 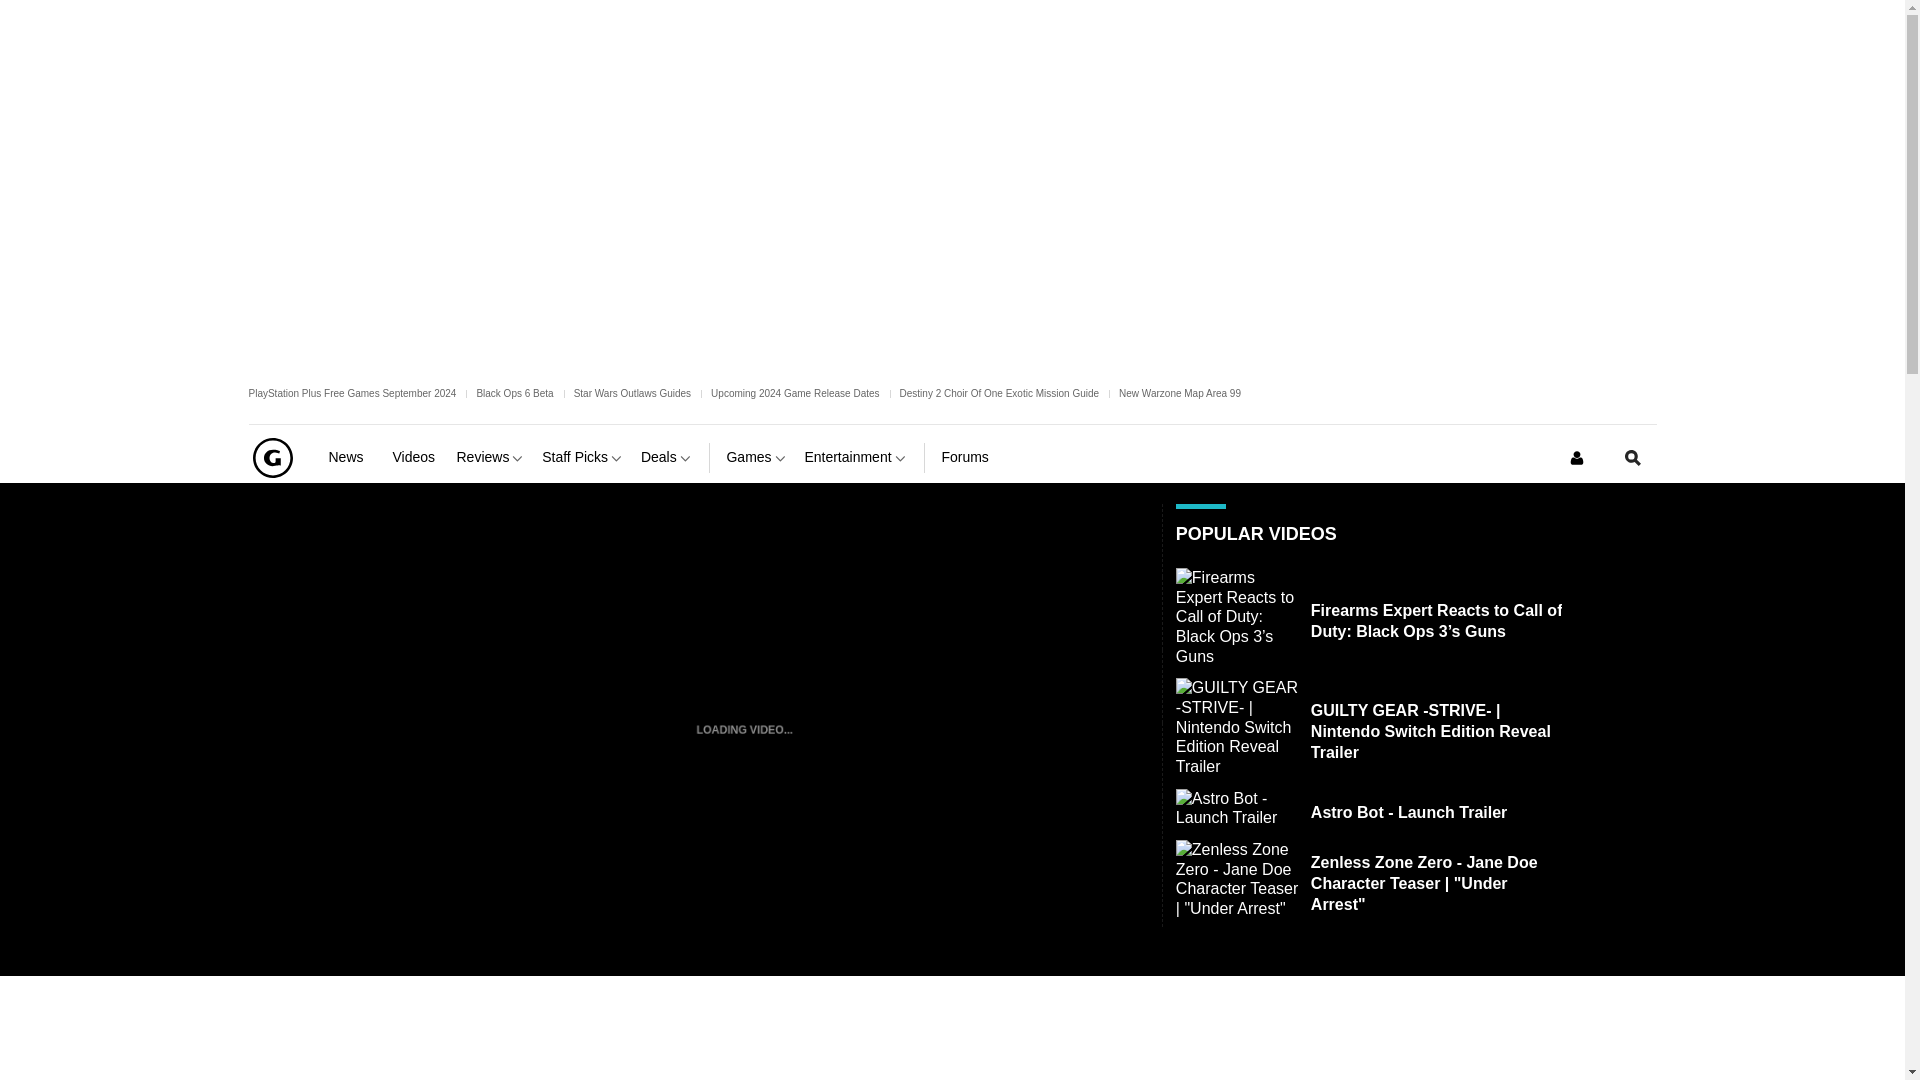 I want to click on Reviews, so click(x=491, y=458).